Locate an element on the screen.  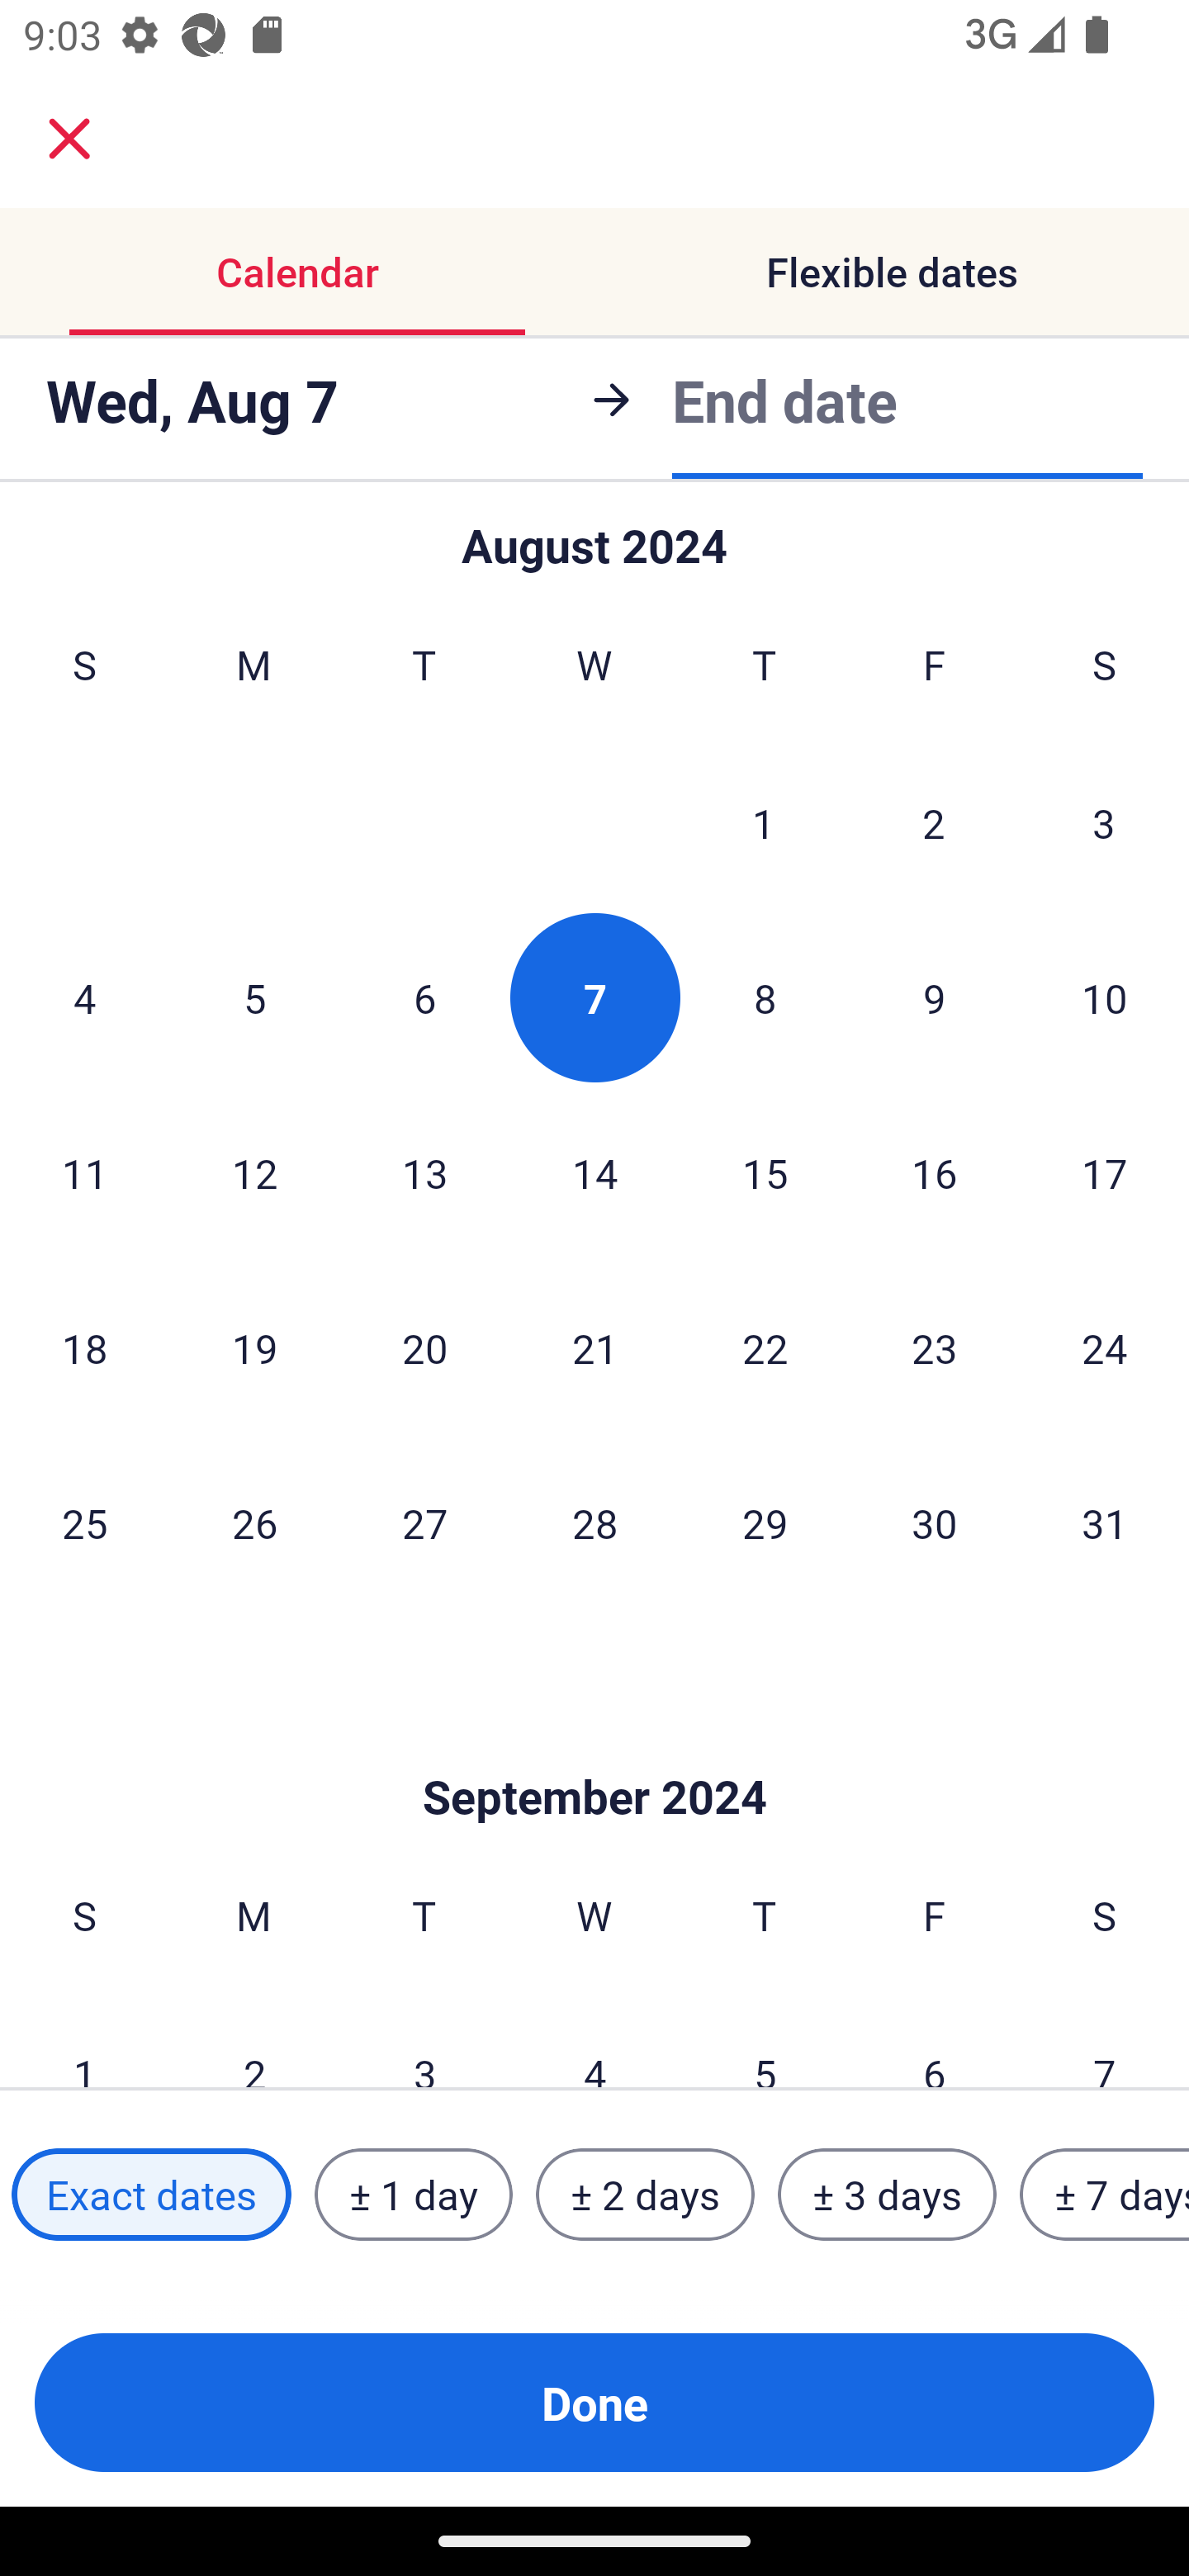
9 Friday, August 9, 2024 is located at coordinates (935, 997).